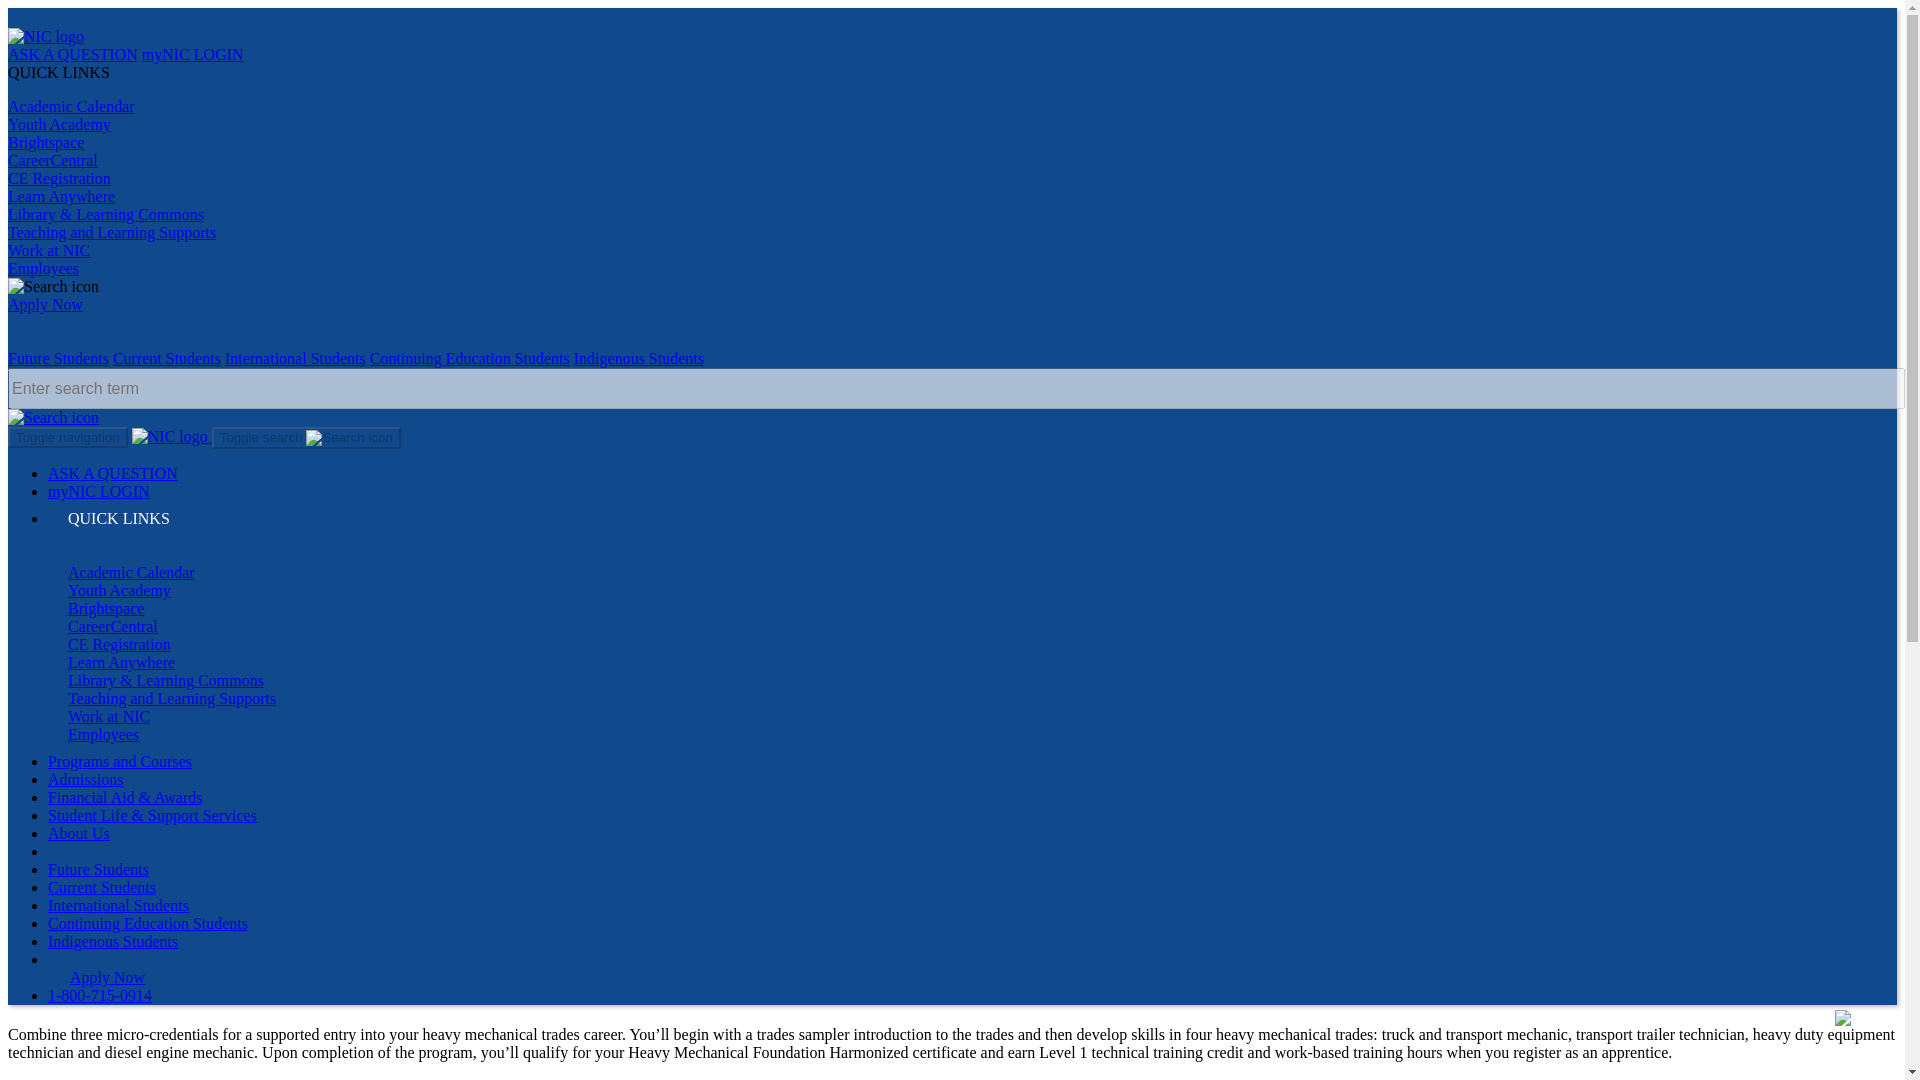 Image resolution: width=1920 pixels, height=1080 pixels. What do you see at coordinates (212, 144) in the screenshot?
I see `Current Students` at bounding box center [212, 144].